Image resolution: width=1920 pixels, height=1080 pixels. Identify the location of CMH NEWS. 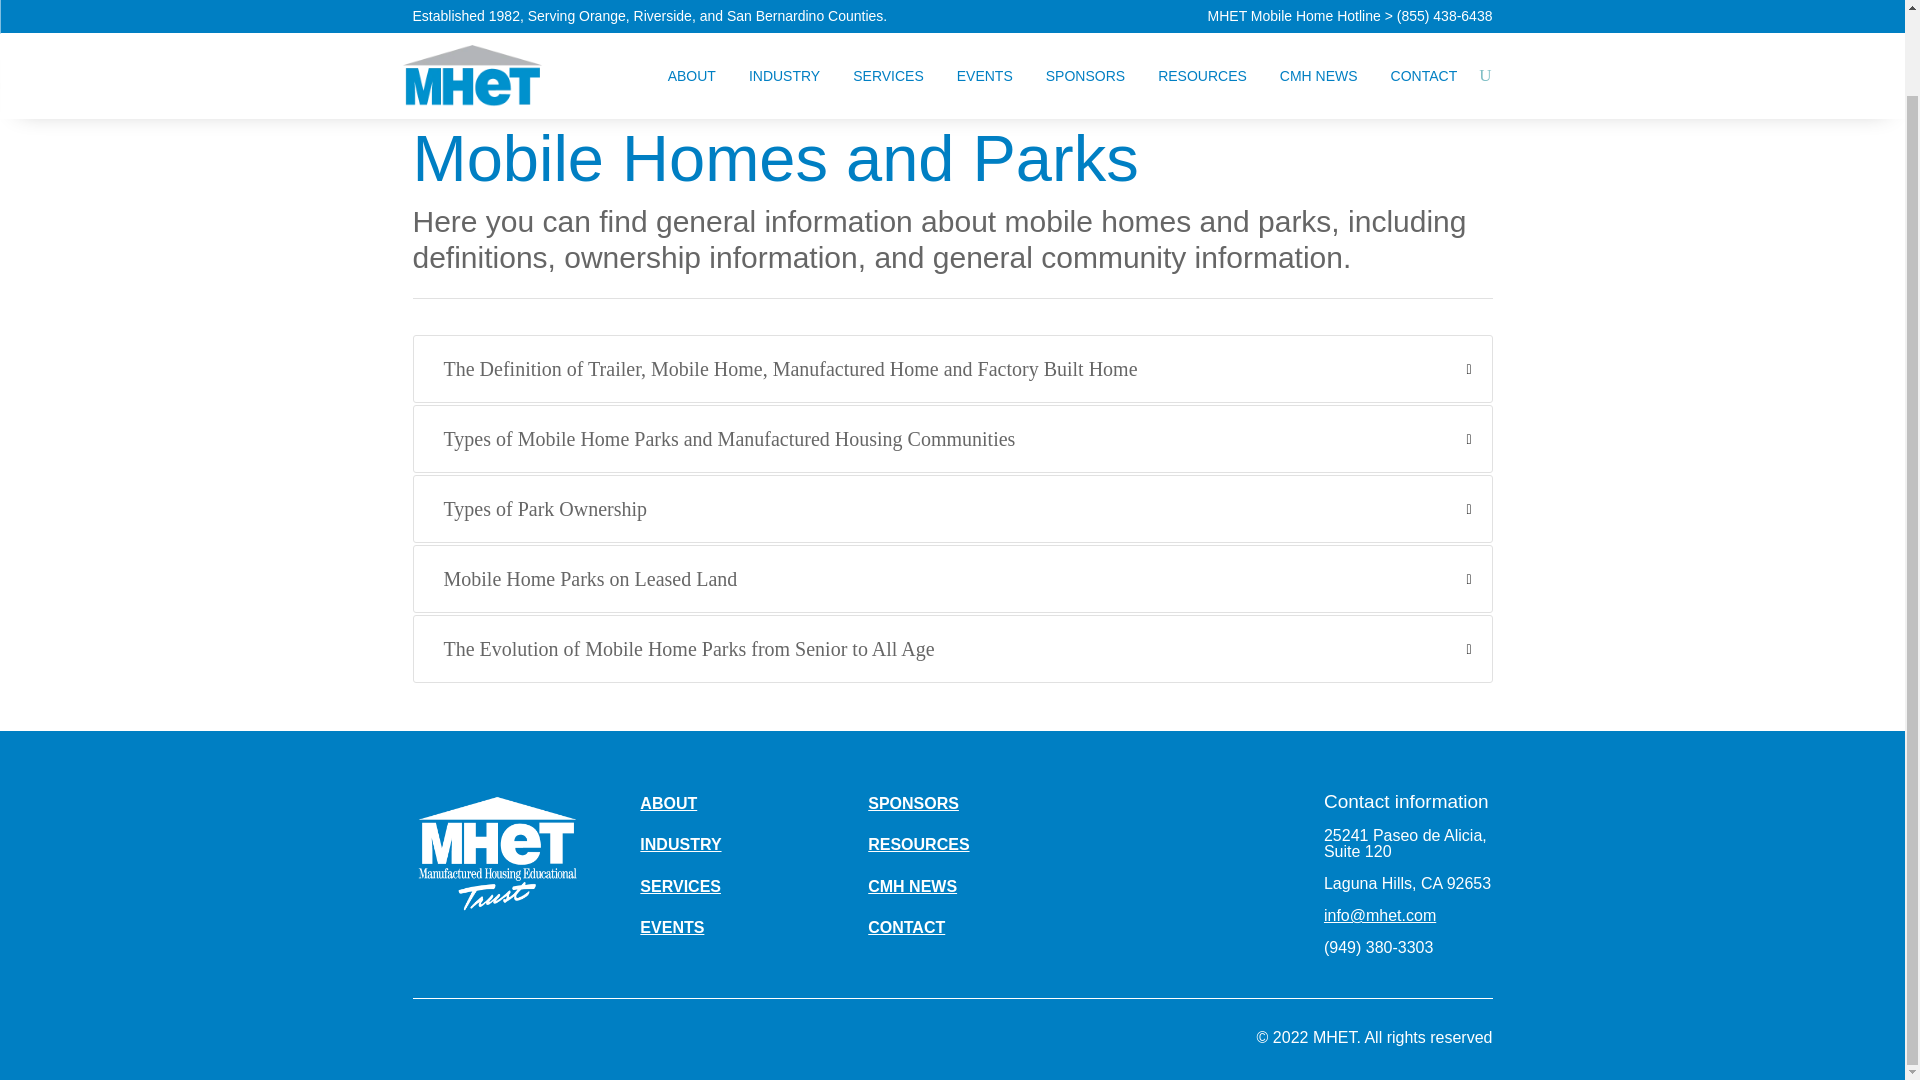
(1318, 12).